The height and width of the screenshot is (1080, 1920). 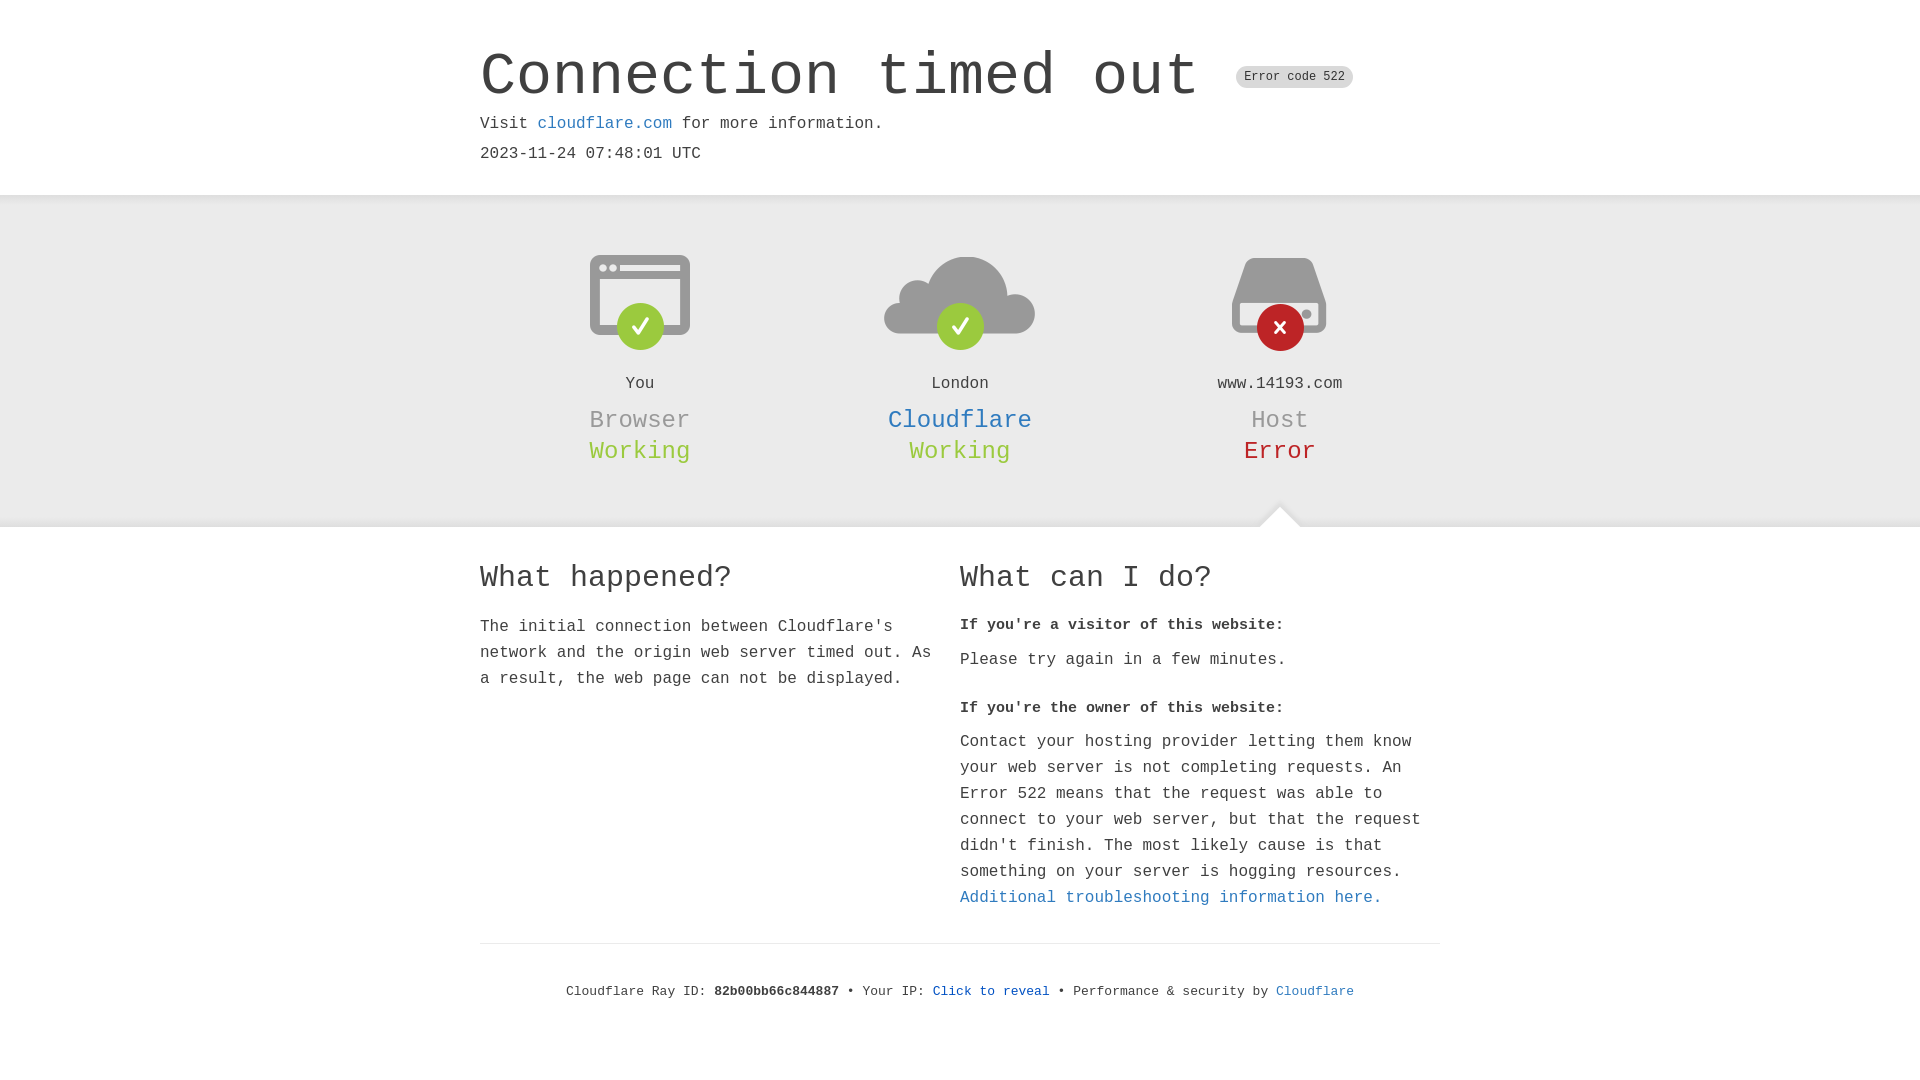 I want to click on Cloudflare, so click(x=960, y=420).